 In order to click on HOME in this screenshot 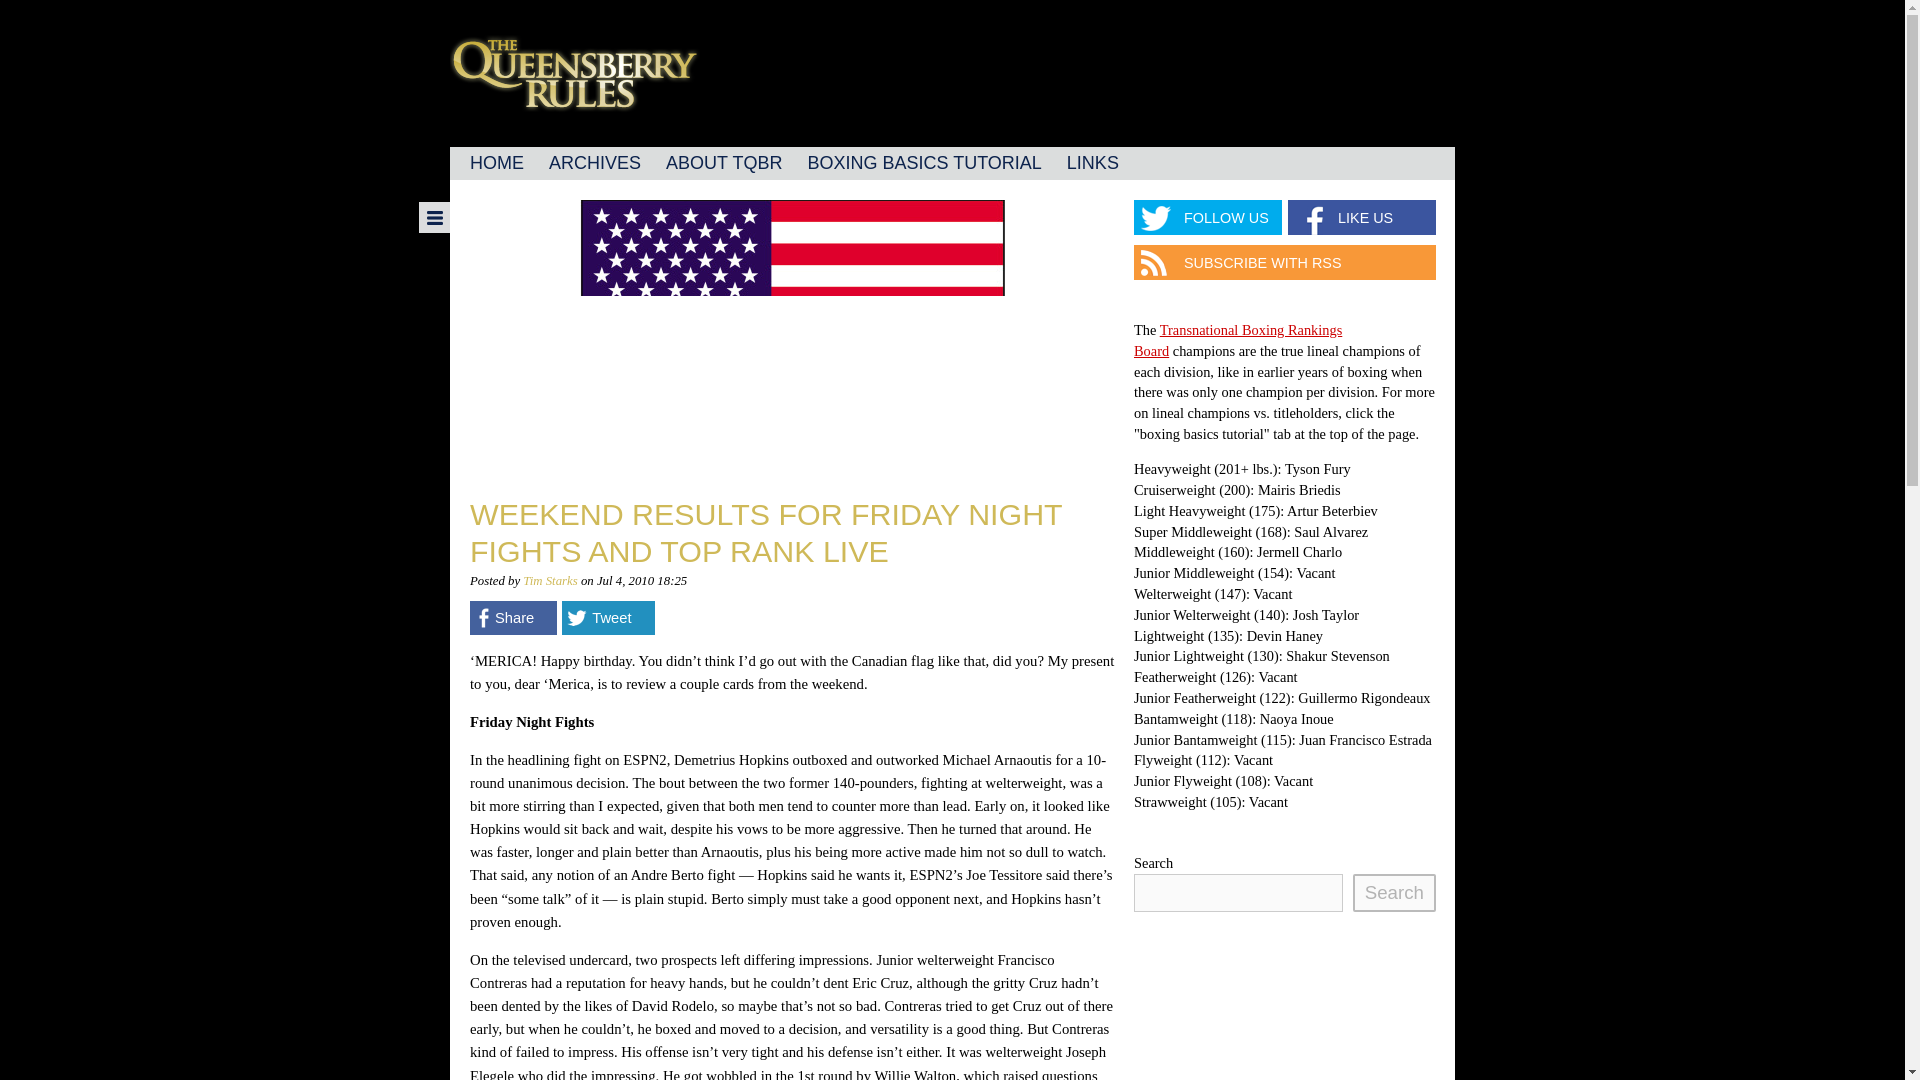, I will do `click(496, 163)`.